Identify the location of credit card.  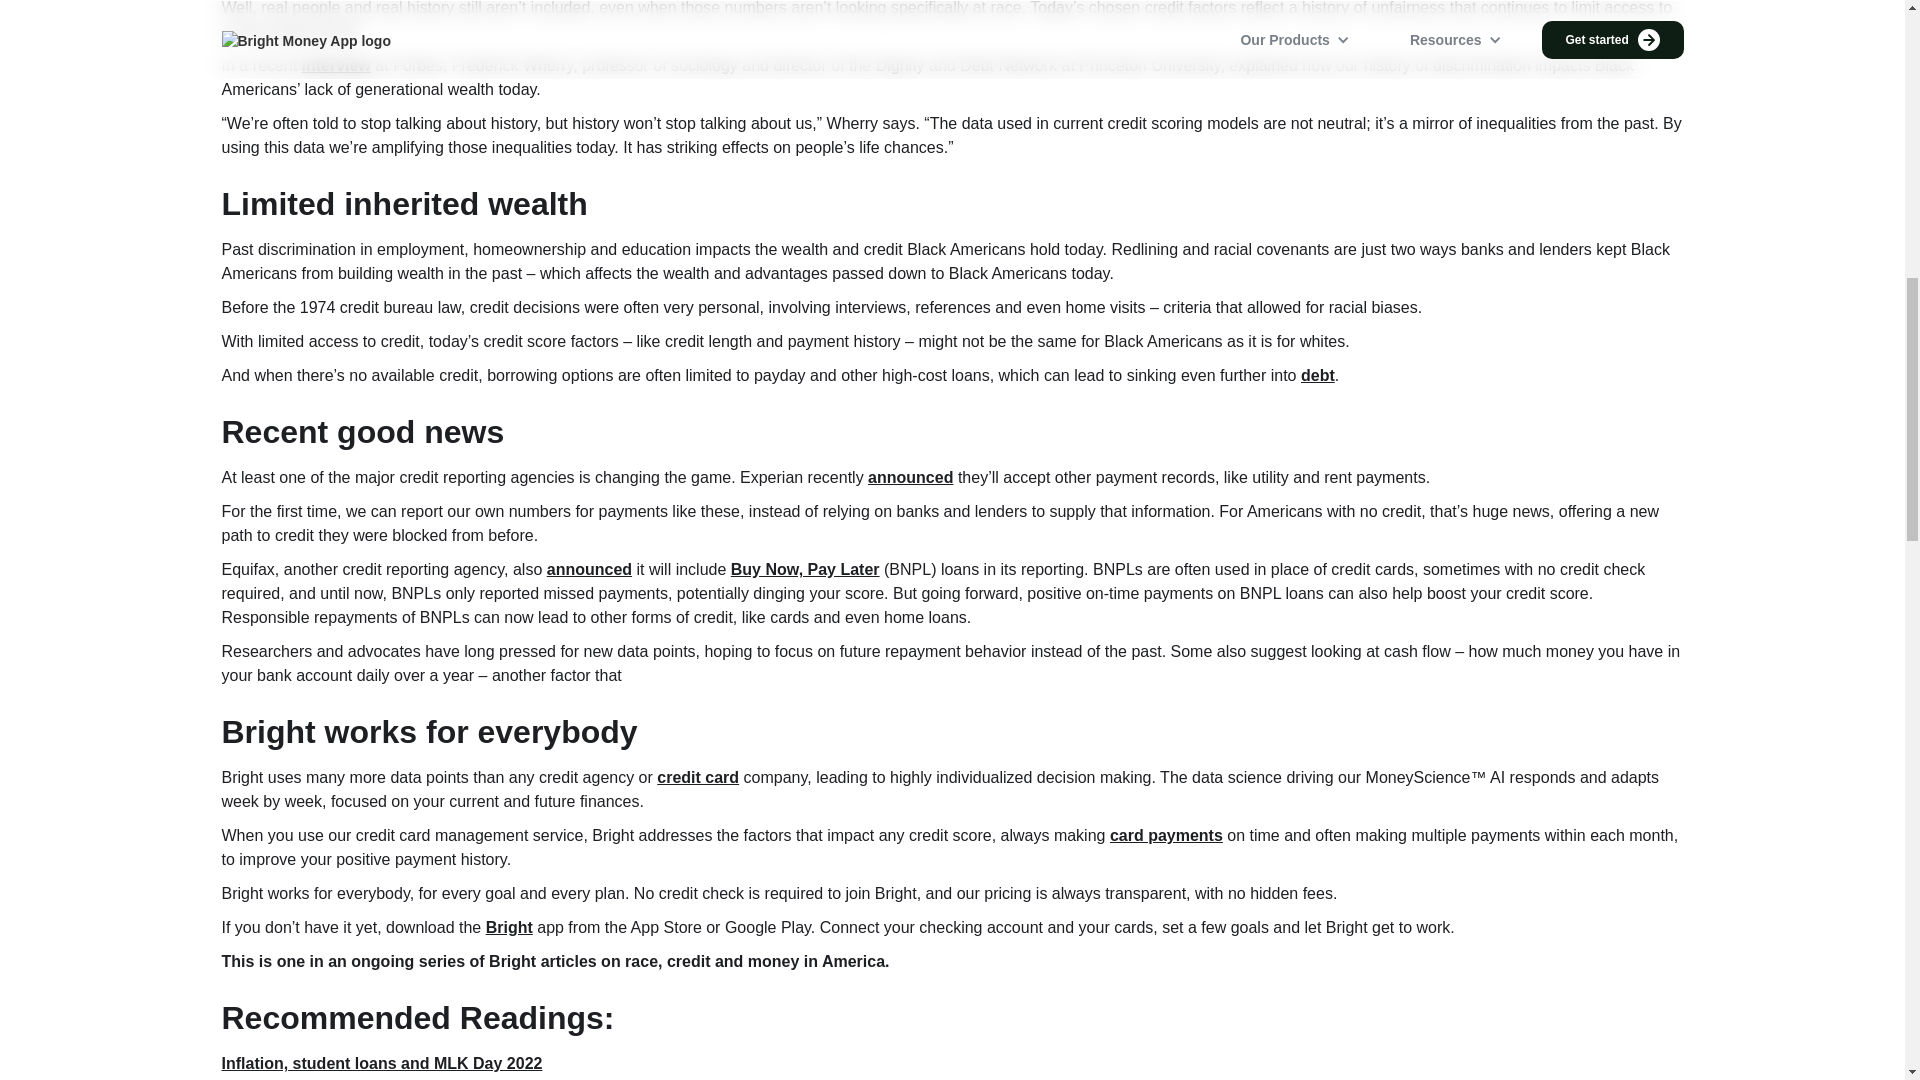
(698, 777).